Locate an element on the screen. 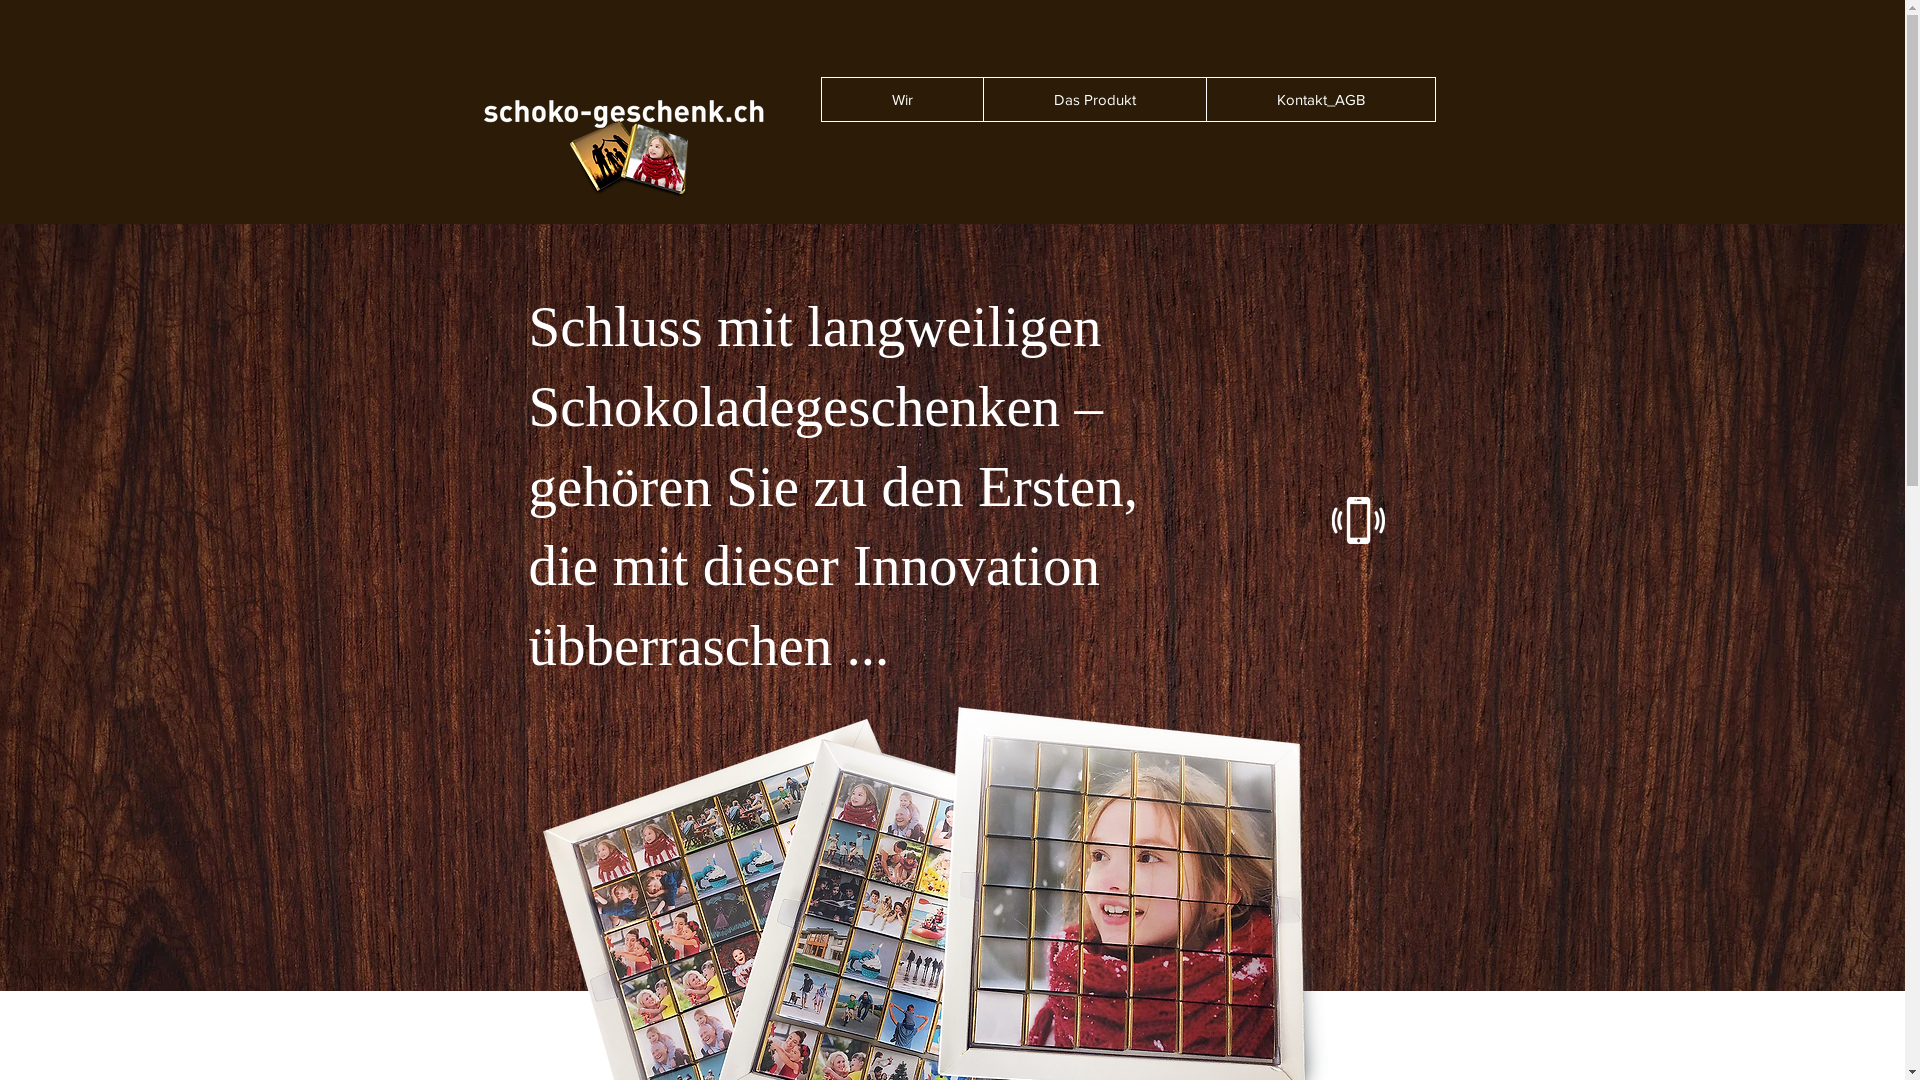 This screenshot has width=1920, height=1080. Wir is located at coordinates (902, 99).